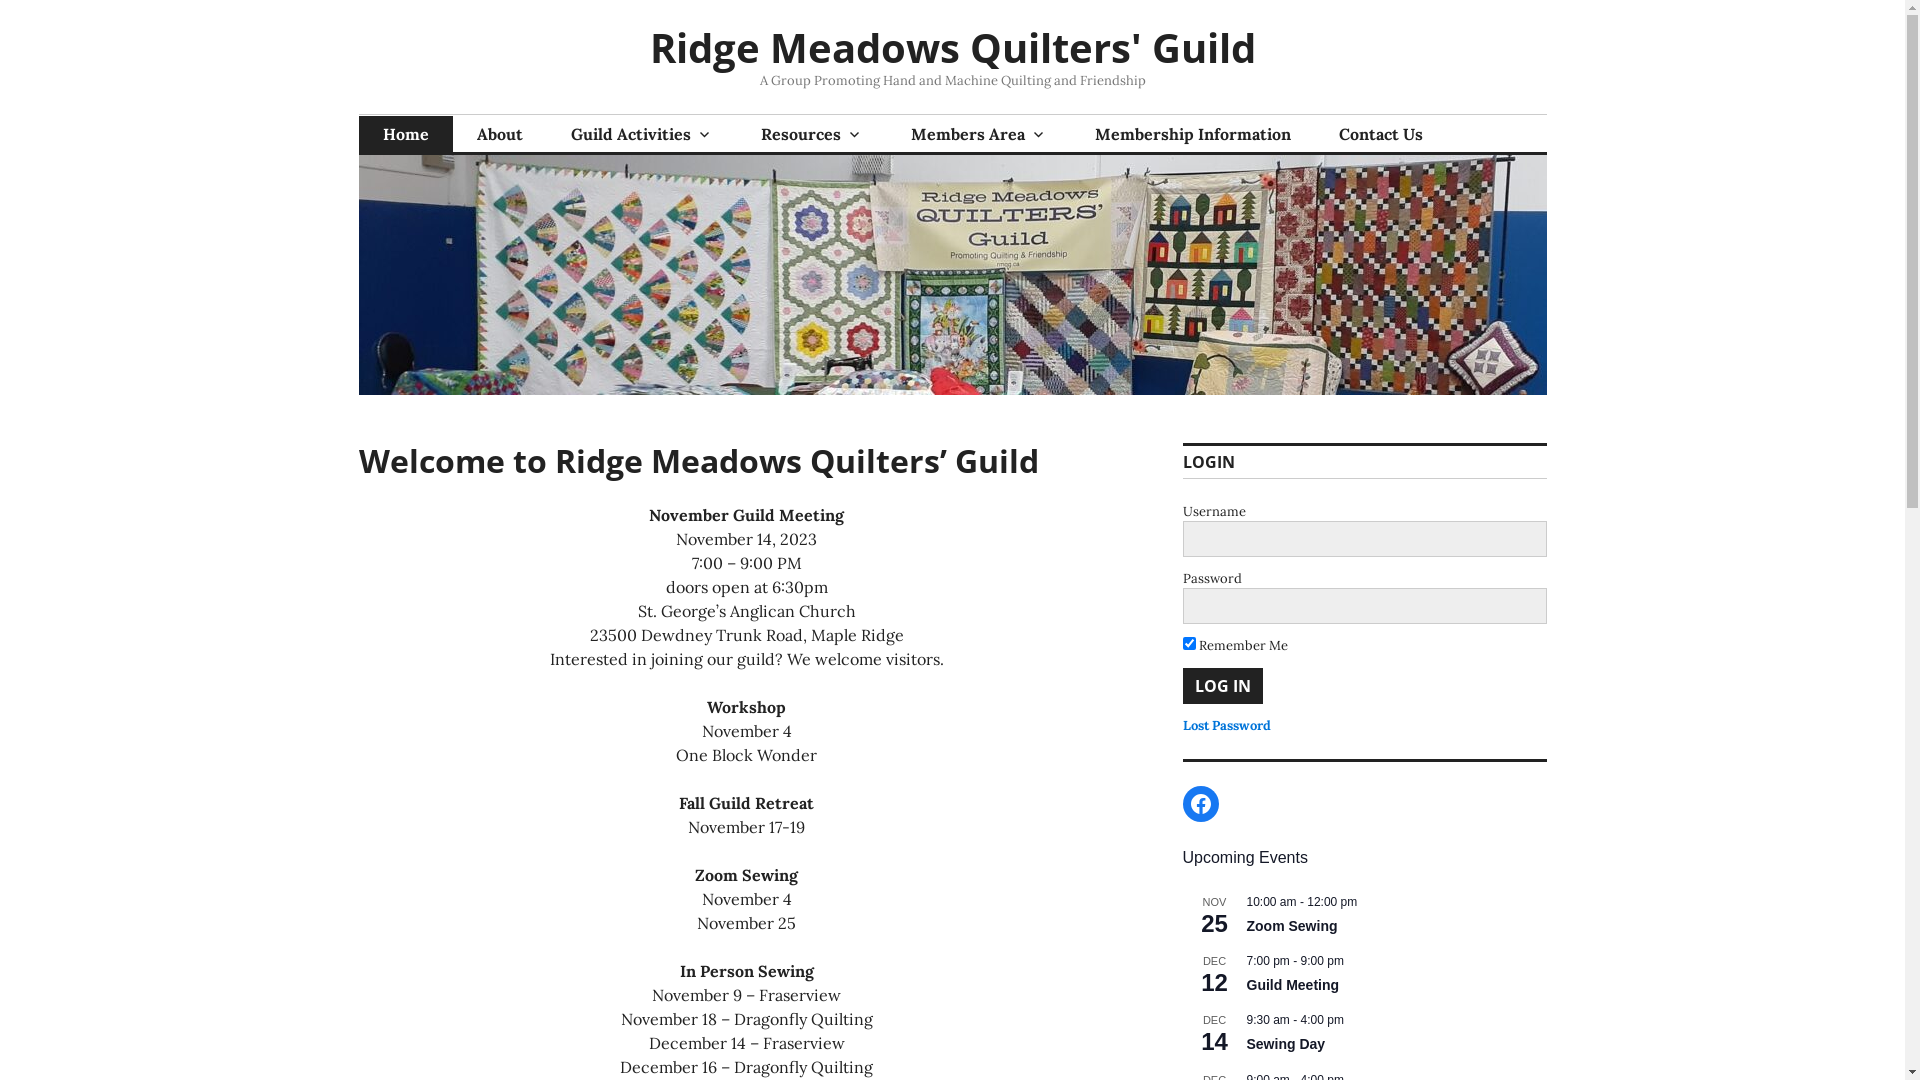  I want to click on Sewing Day, so click(1286, 1044).